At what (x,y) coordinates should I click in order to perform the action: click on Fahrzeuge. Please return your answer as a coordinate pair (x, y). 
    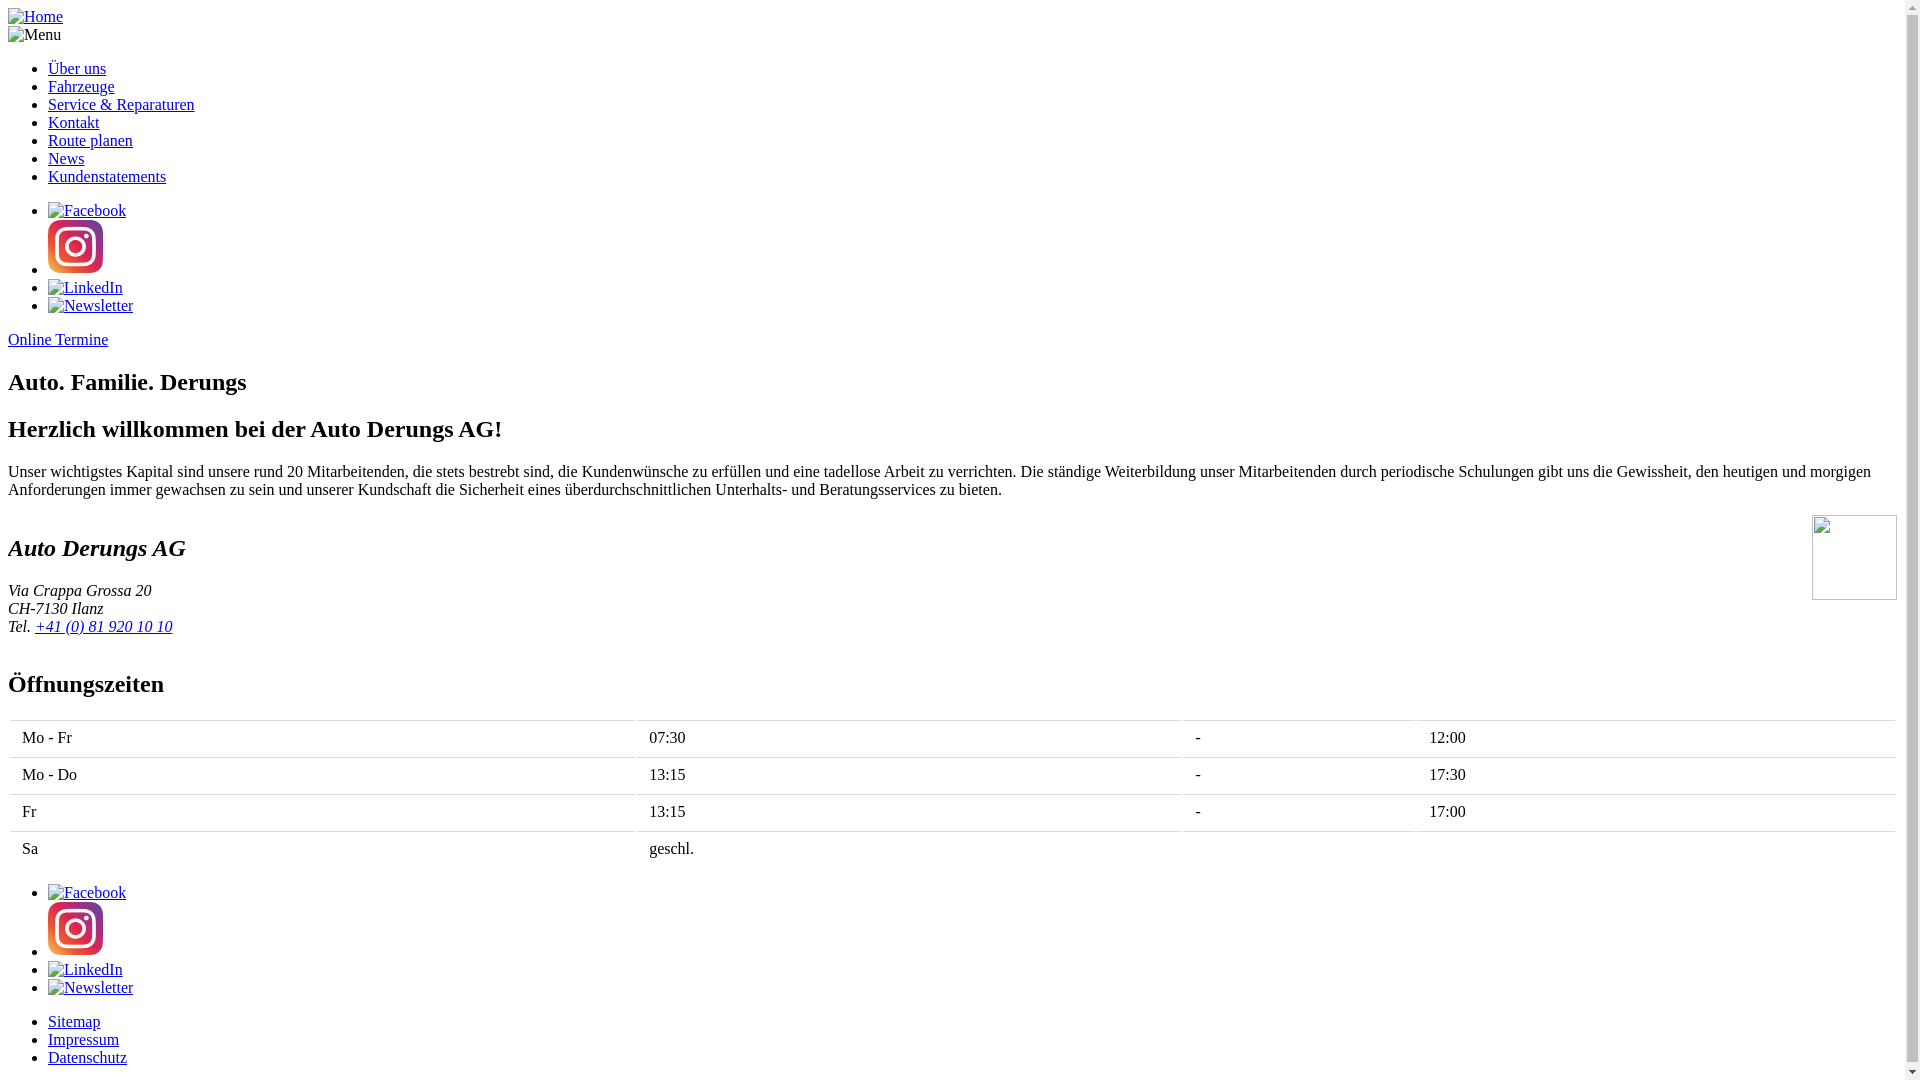
    Looking at the image, I should click on (82, 86).